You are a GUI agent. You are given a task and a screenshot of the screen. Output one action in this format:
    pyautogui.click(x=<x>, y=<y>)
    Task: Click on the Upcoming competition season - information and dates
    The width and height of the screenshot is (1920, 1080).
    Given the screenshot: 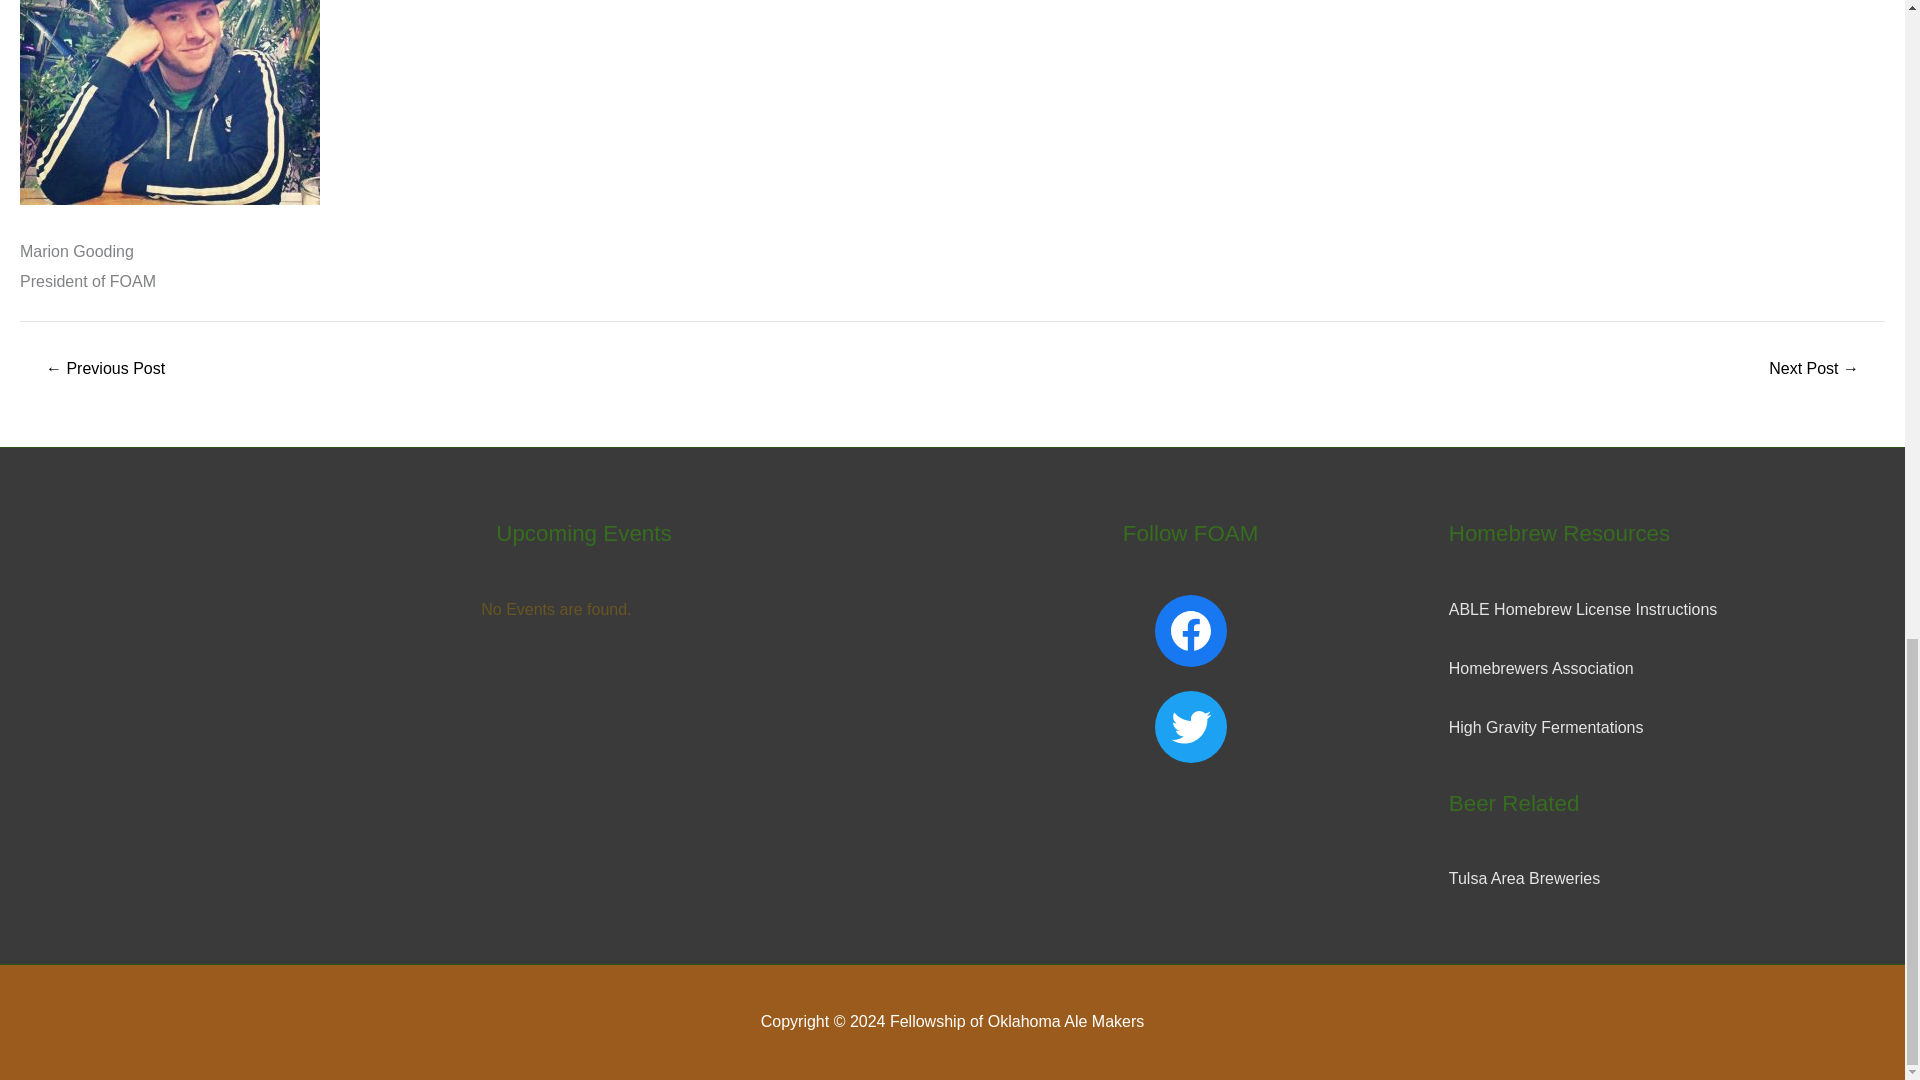 What is the action you would take?
    pyautogui.click(x=104, y=368)
    